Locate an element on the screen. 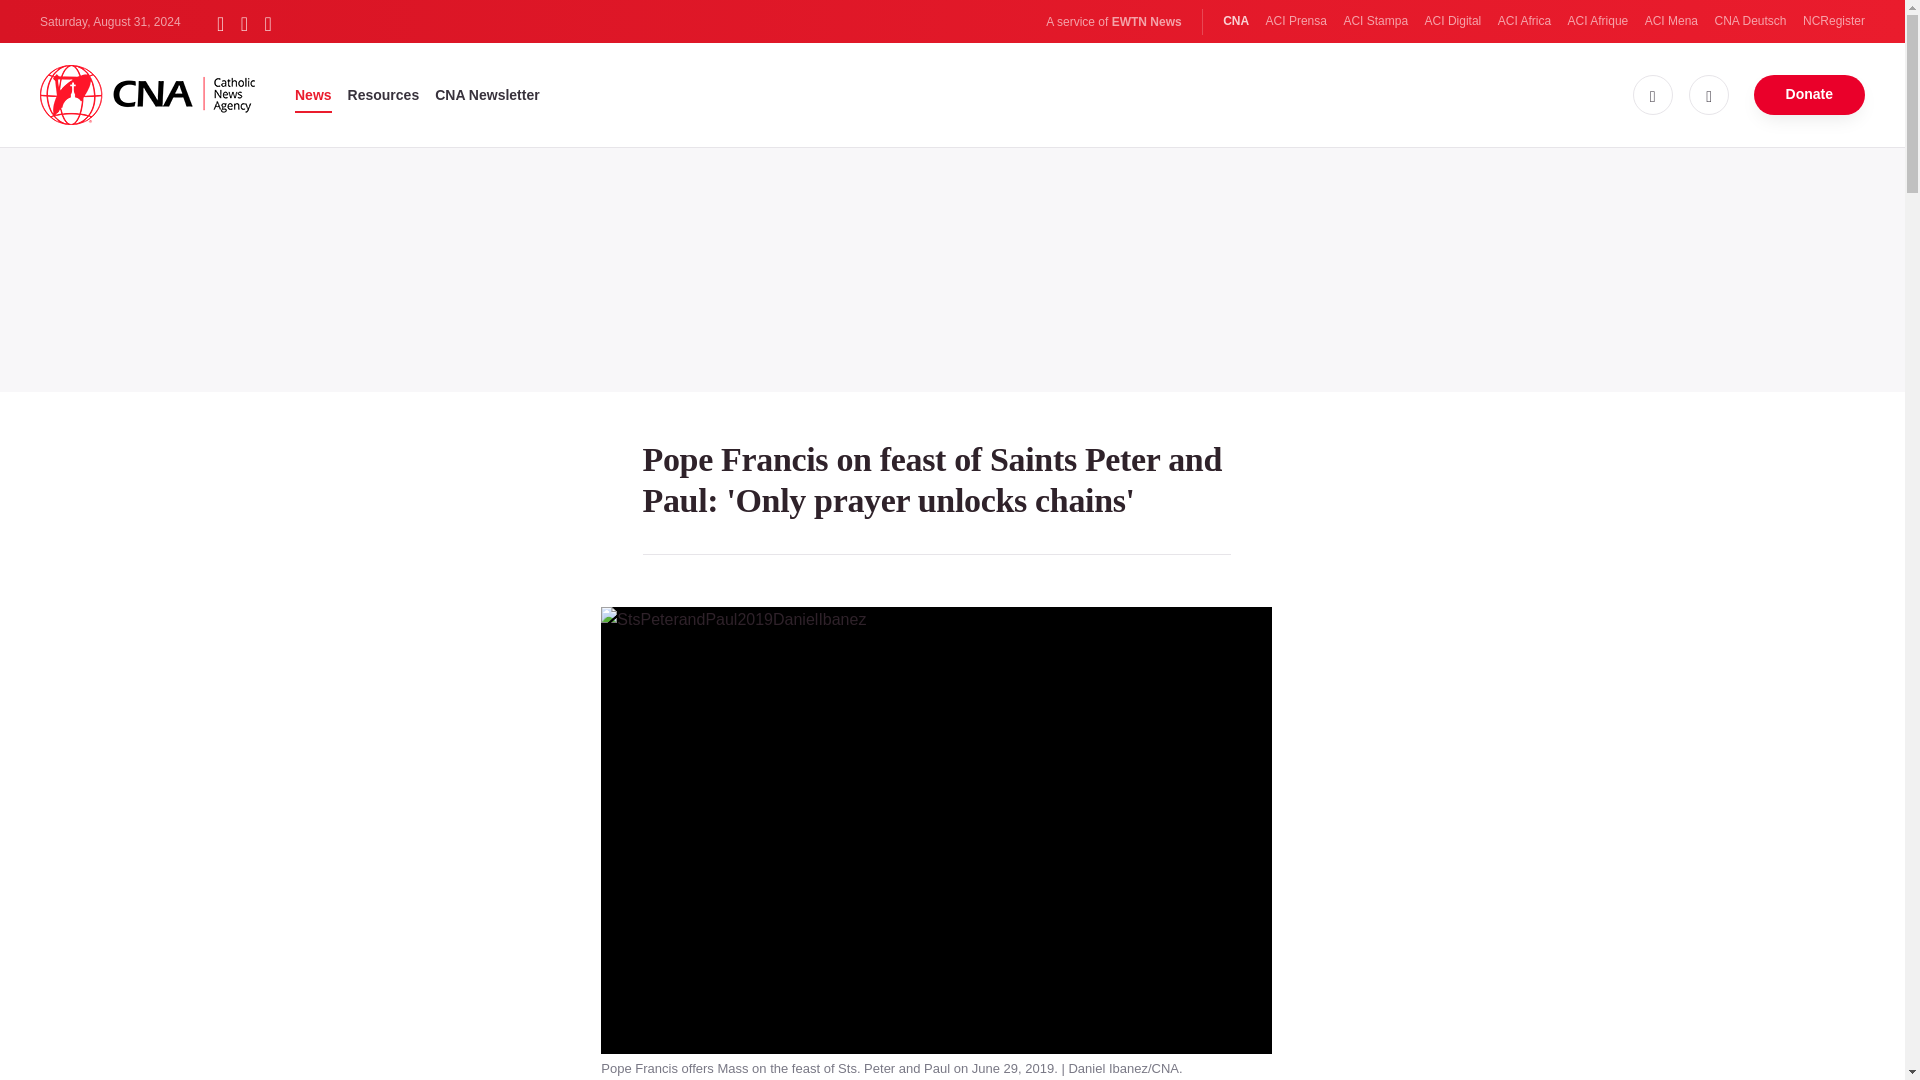  Resources is located at coordinates (384, 94).